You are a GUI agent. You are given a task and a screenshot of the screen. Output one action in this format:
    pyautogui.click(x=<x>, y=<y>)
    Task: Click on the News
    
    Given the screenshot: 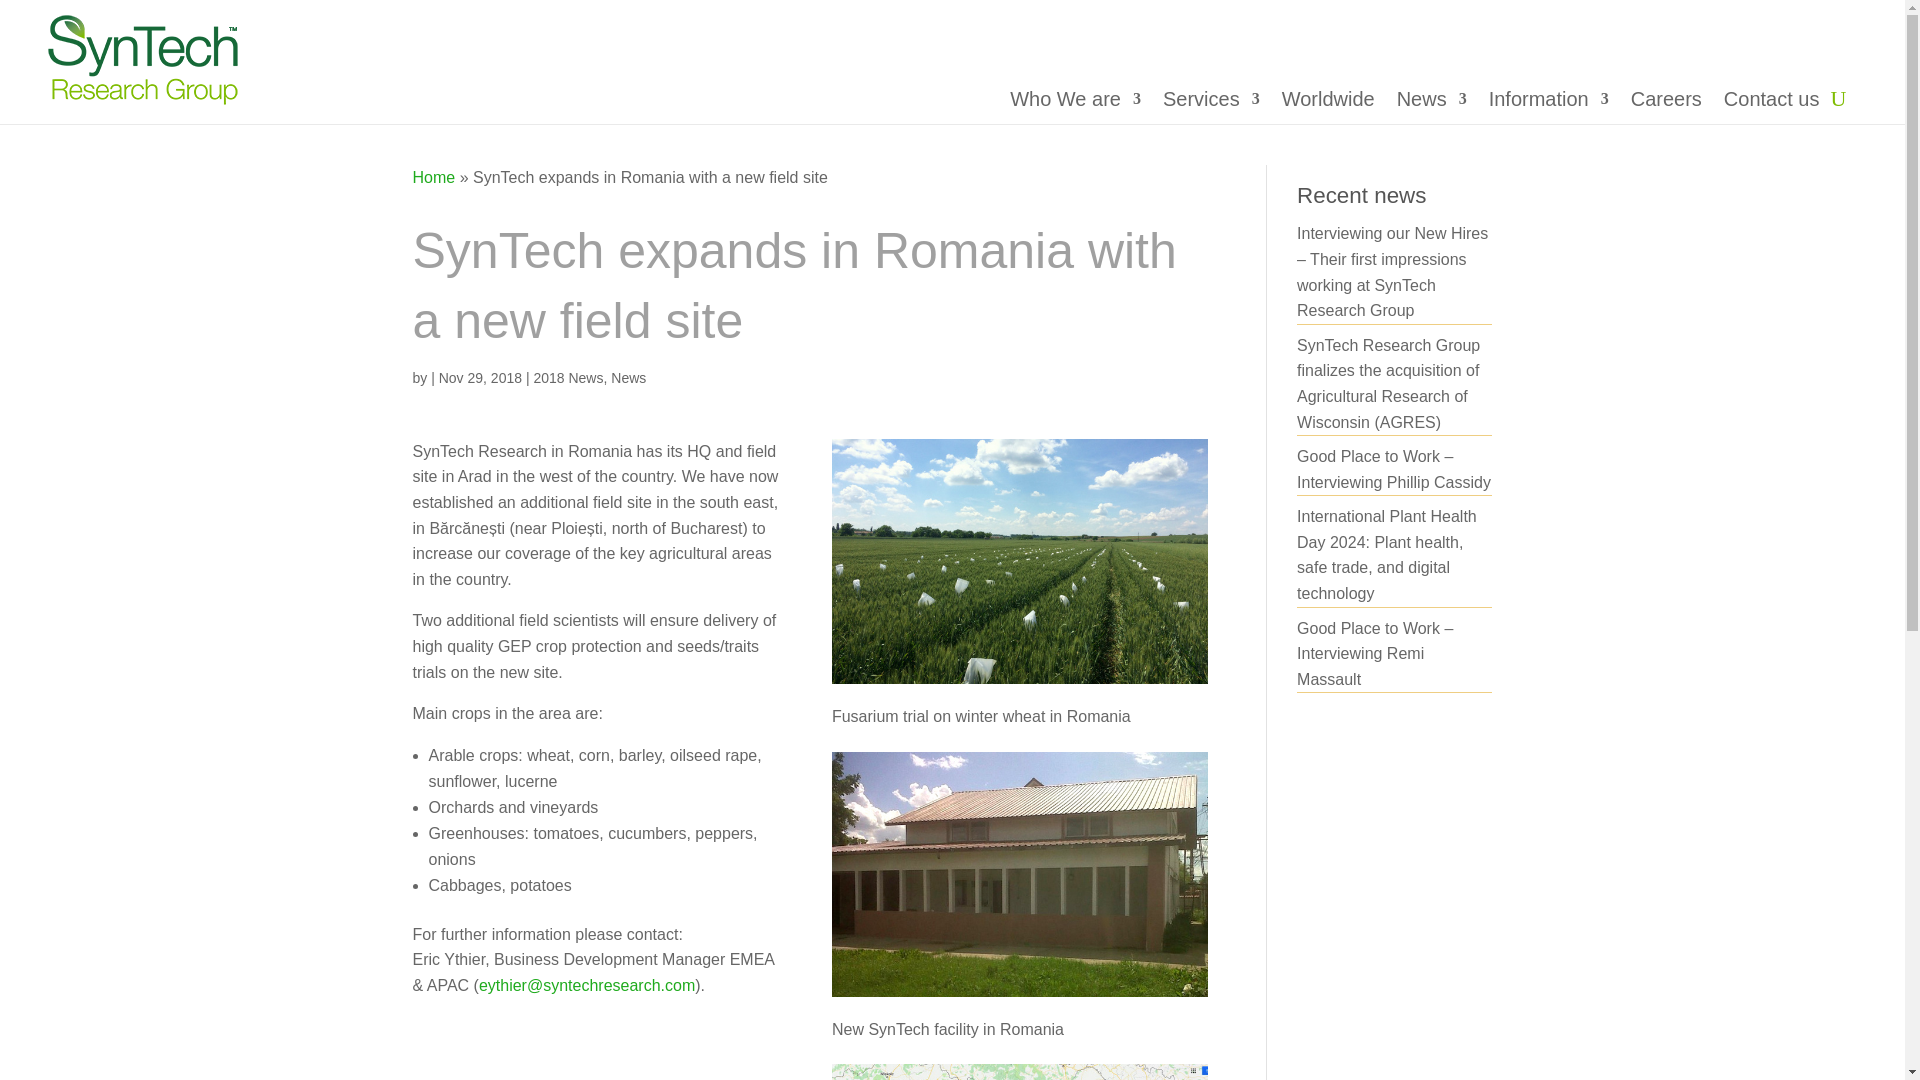 What is the action you would take?
    pyautogui.click(x=1432, y=102)
    